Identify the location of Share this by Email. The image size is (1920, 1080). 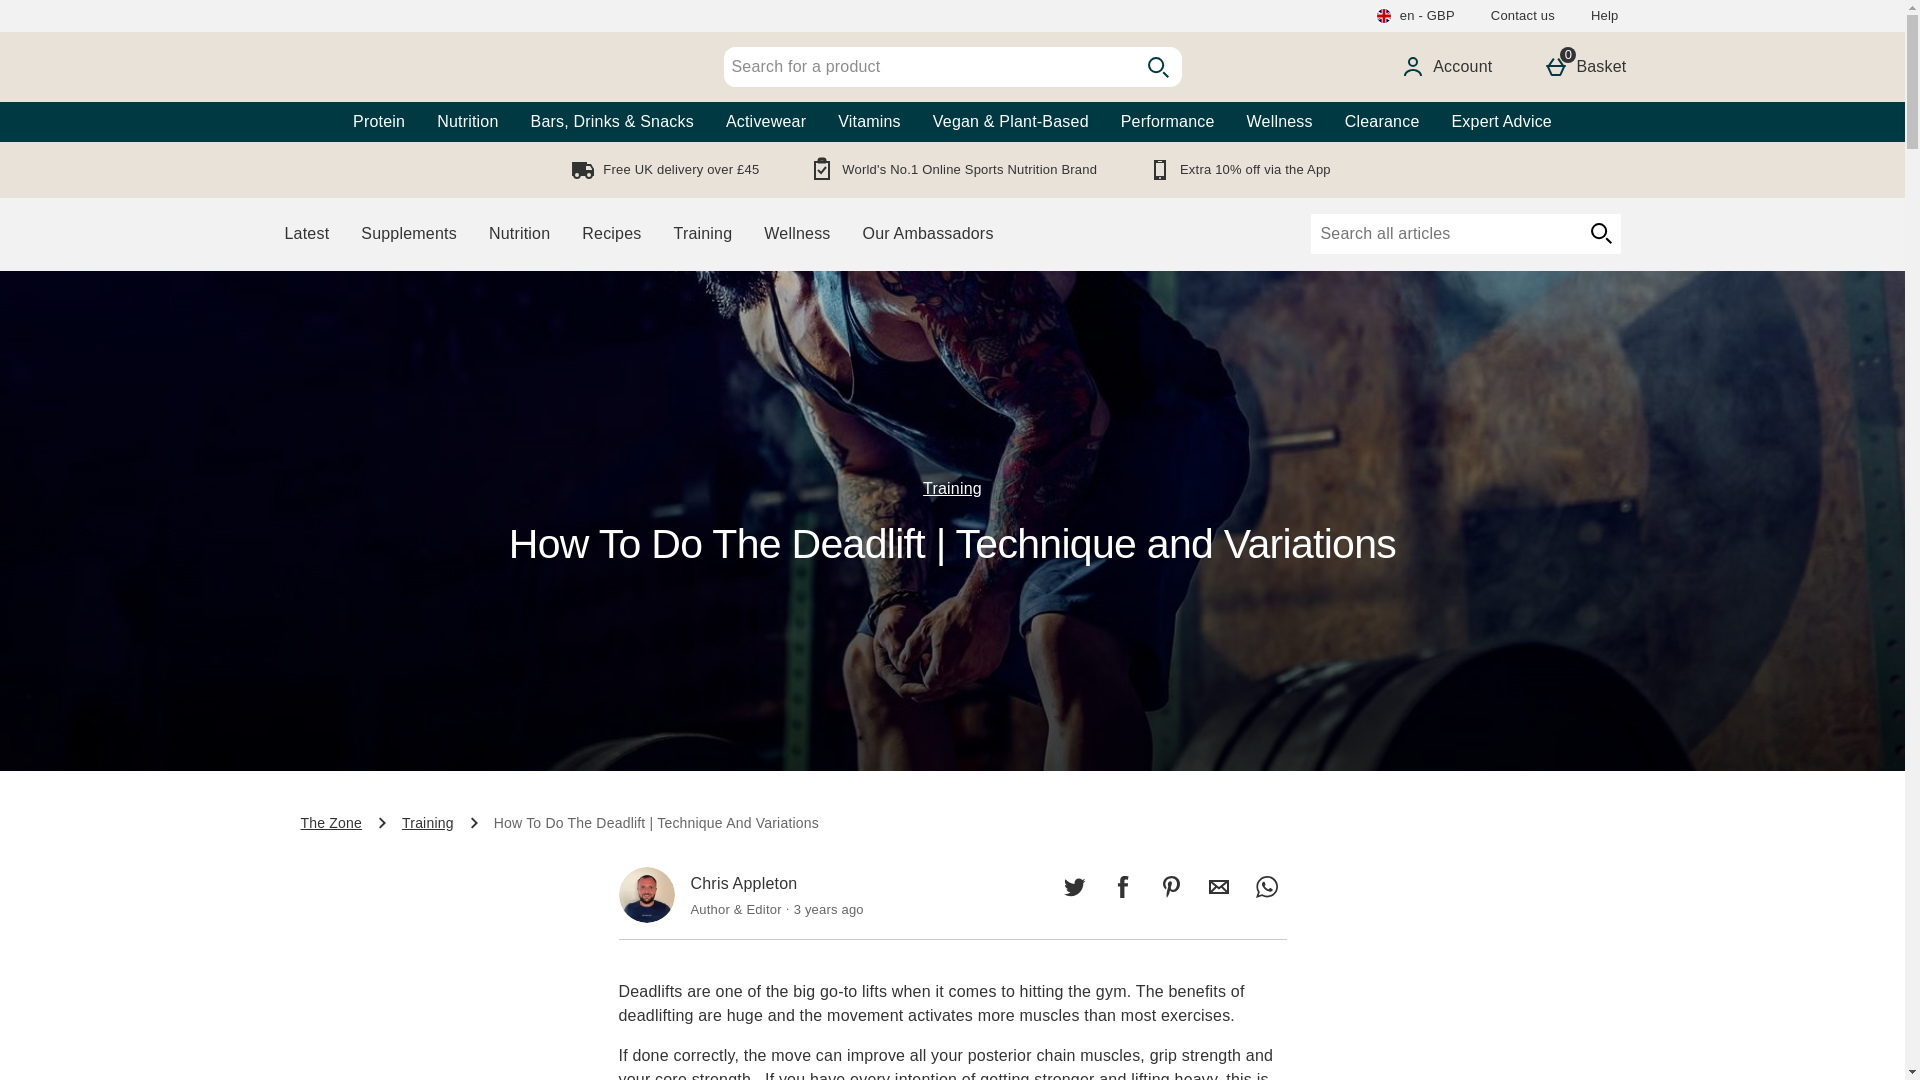
(1218, 887).